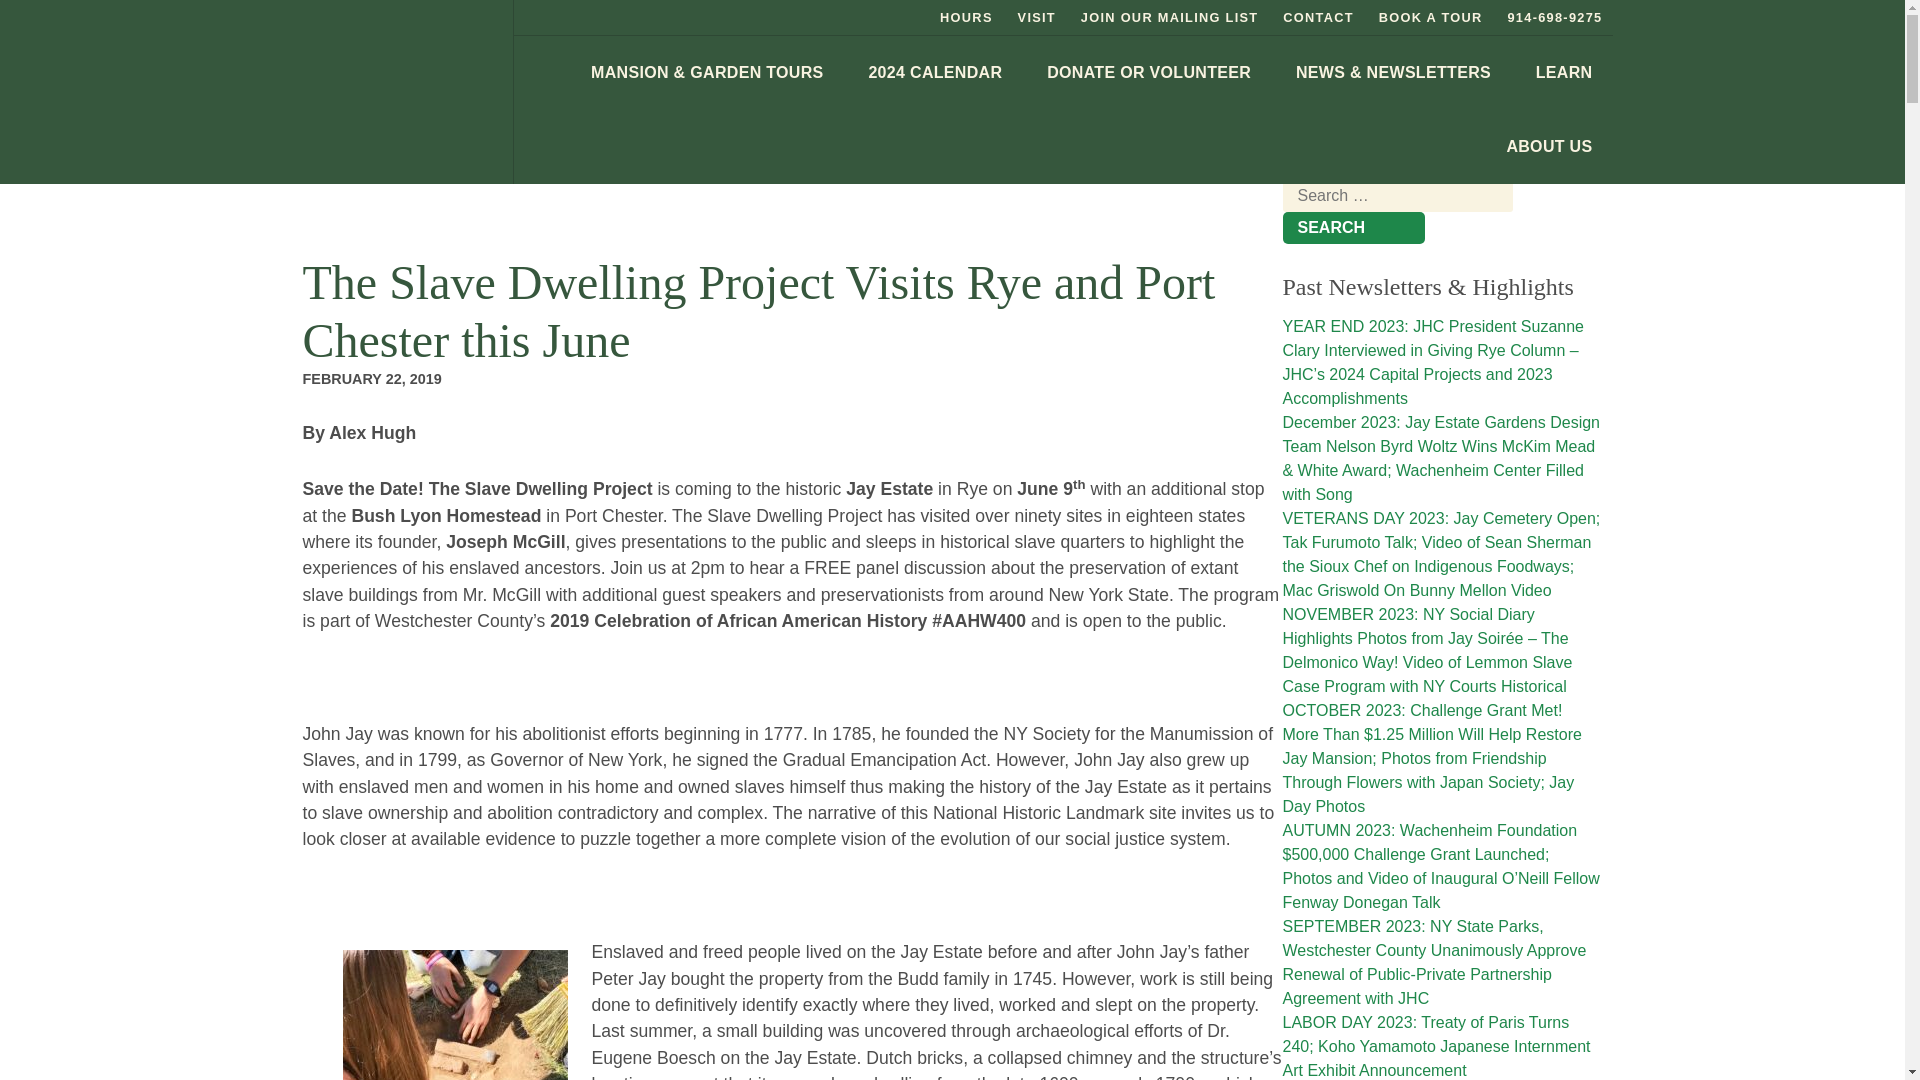  Describe the element at coordinates (1353, 228) in the screenshot. I see `Search` at that location.